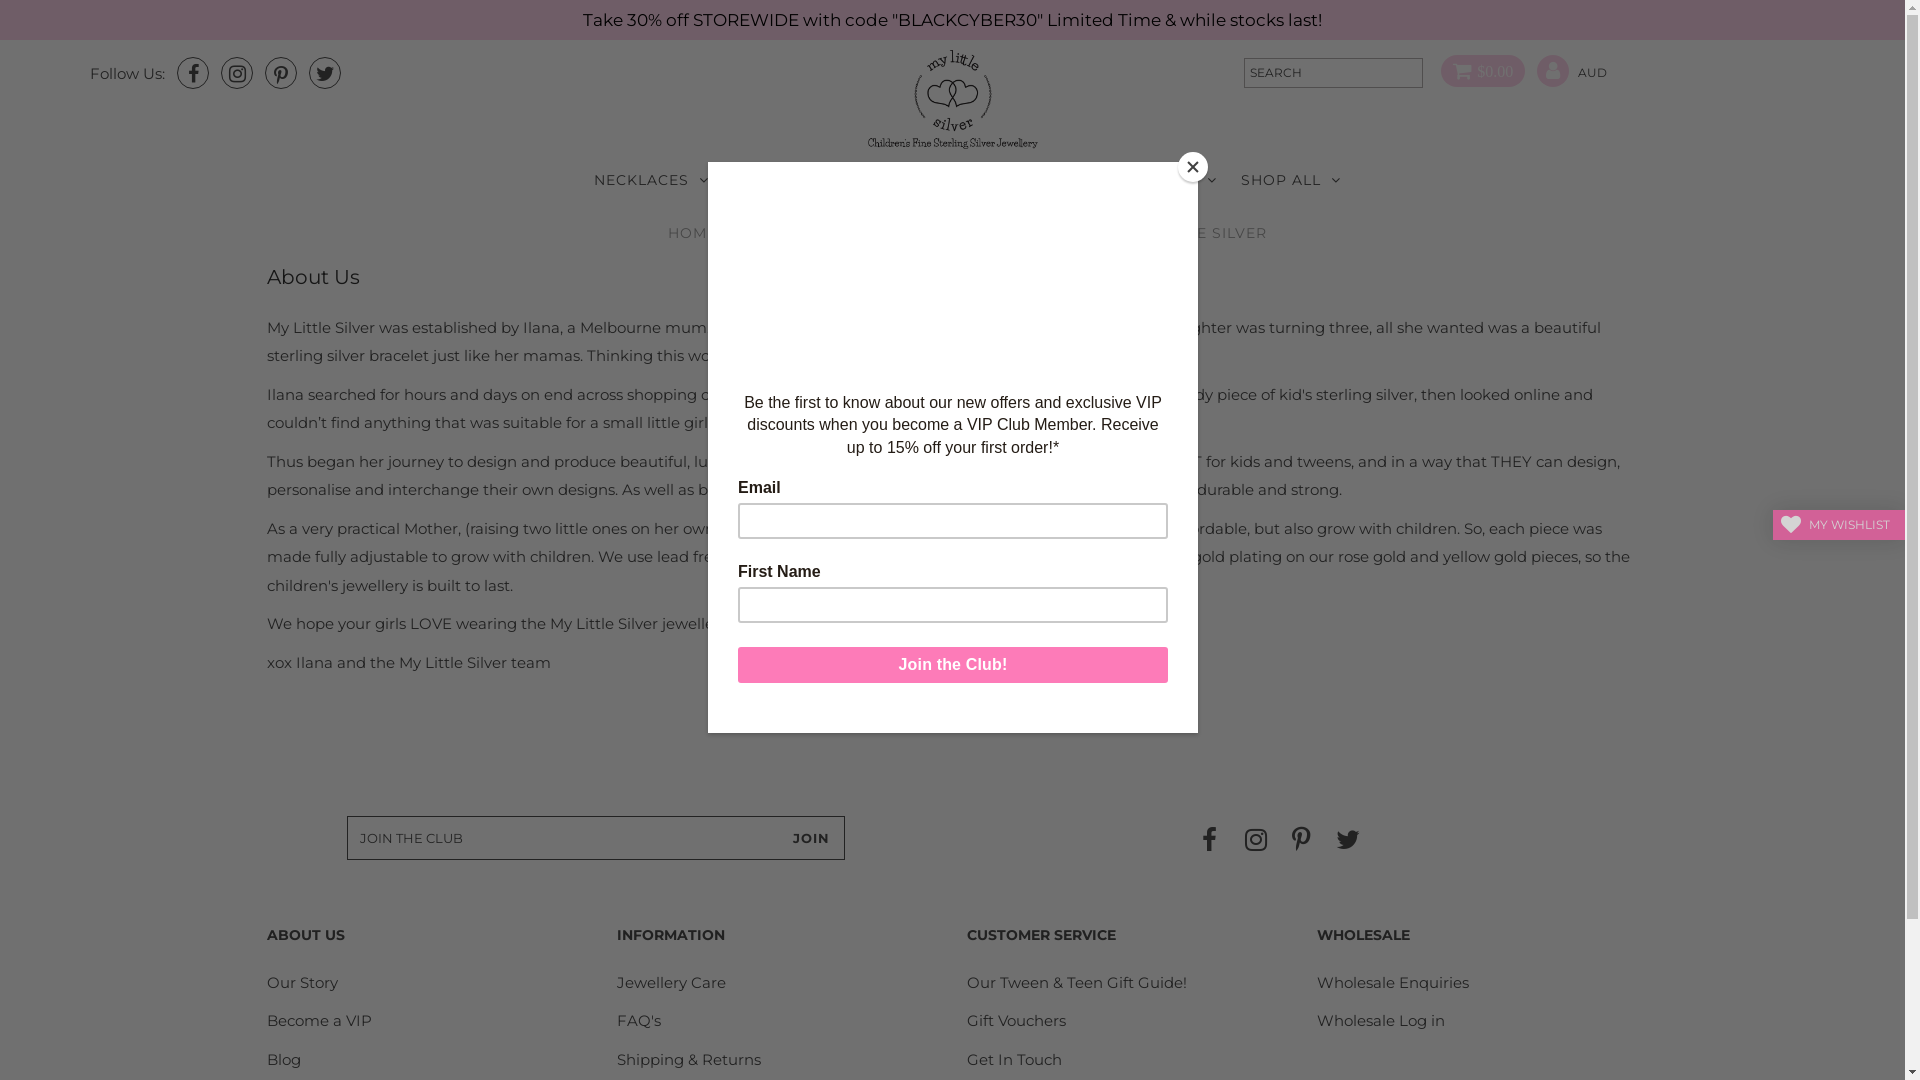  Describe the element at coordinates (1393, 982) in the screenshot. I see `Wholesale Enquiries` at that location.